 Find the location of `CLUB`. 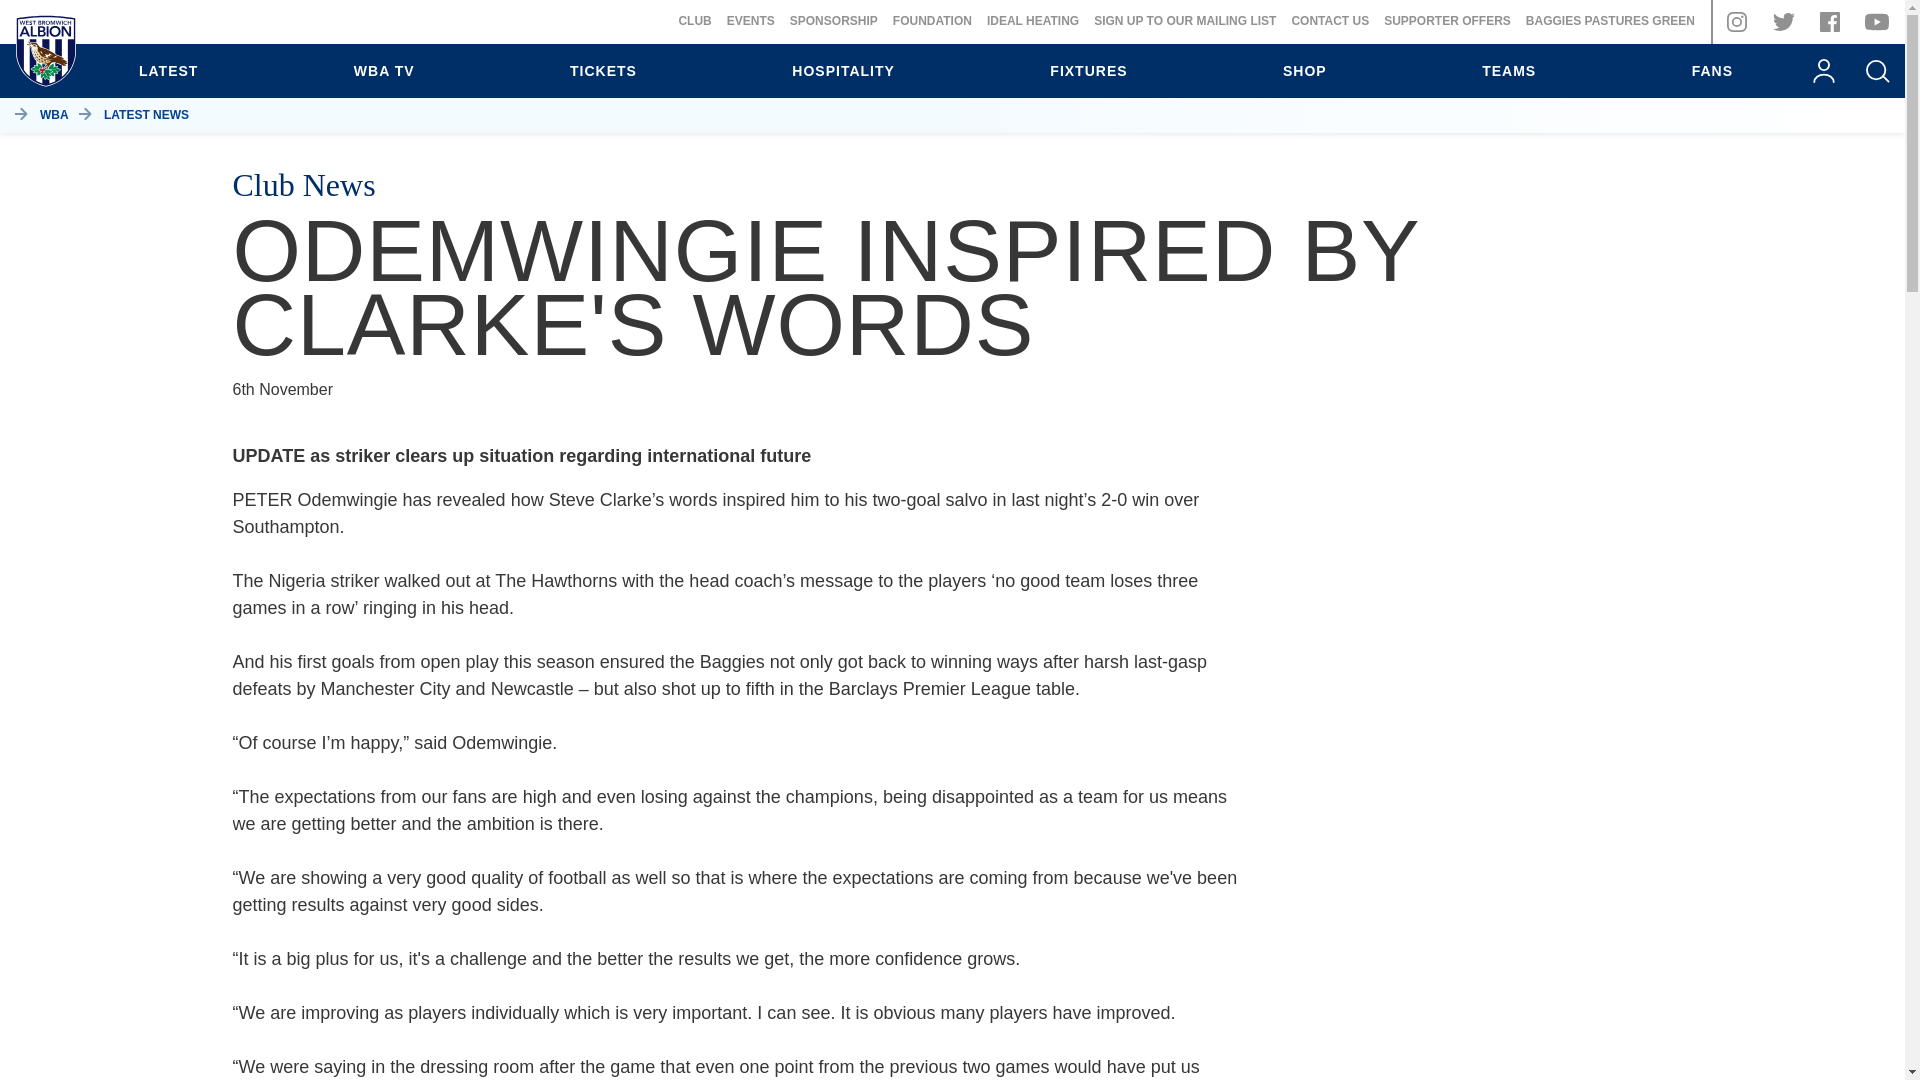

CLUB is located at coordinates (694, 21).